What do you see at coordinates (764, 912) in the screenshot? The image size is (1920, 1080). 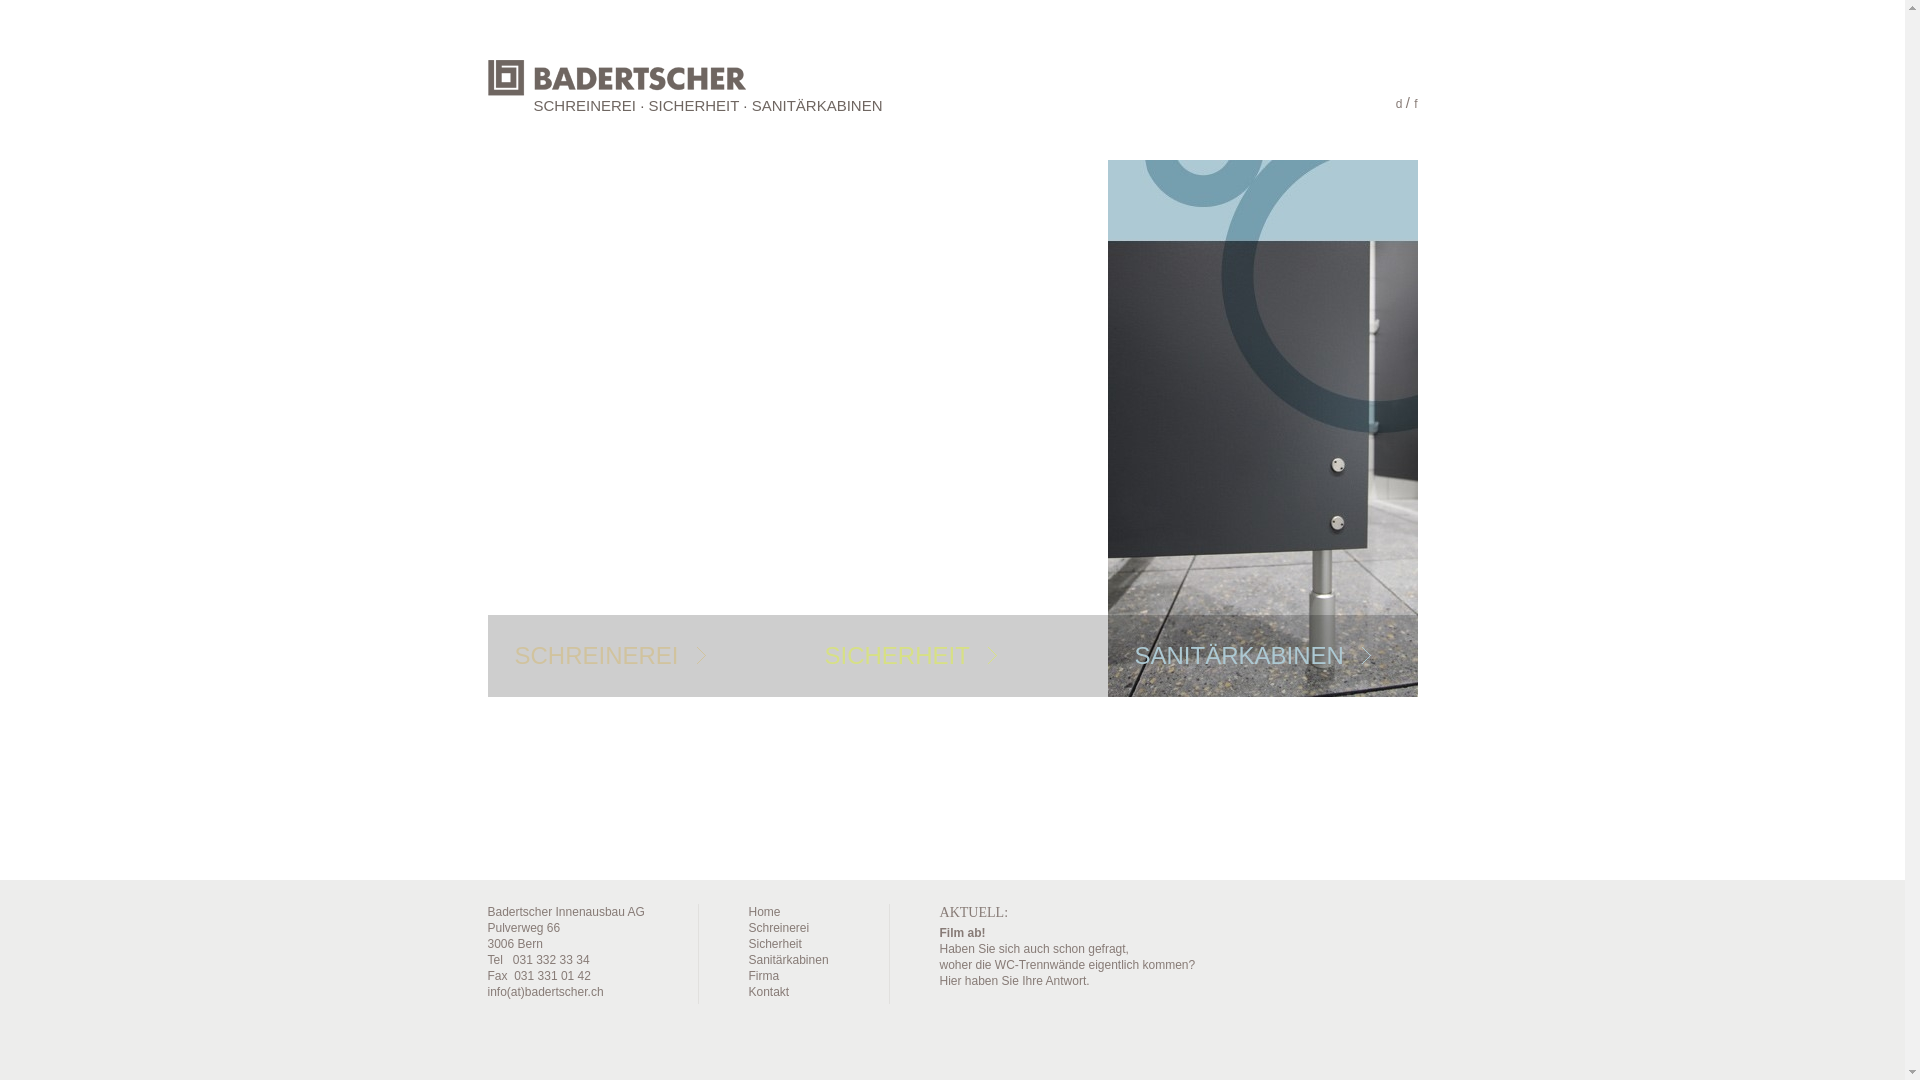 I see `Home` at bounding box center [764, 912].